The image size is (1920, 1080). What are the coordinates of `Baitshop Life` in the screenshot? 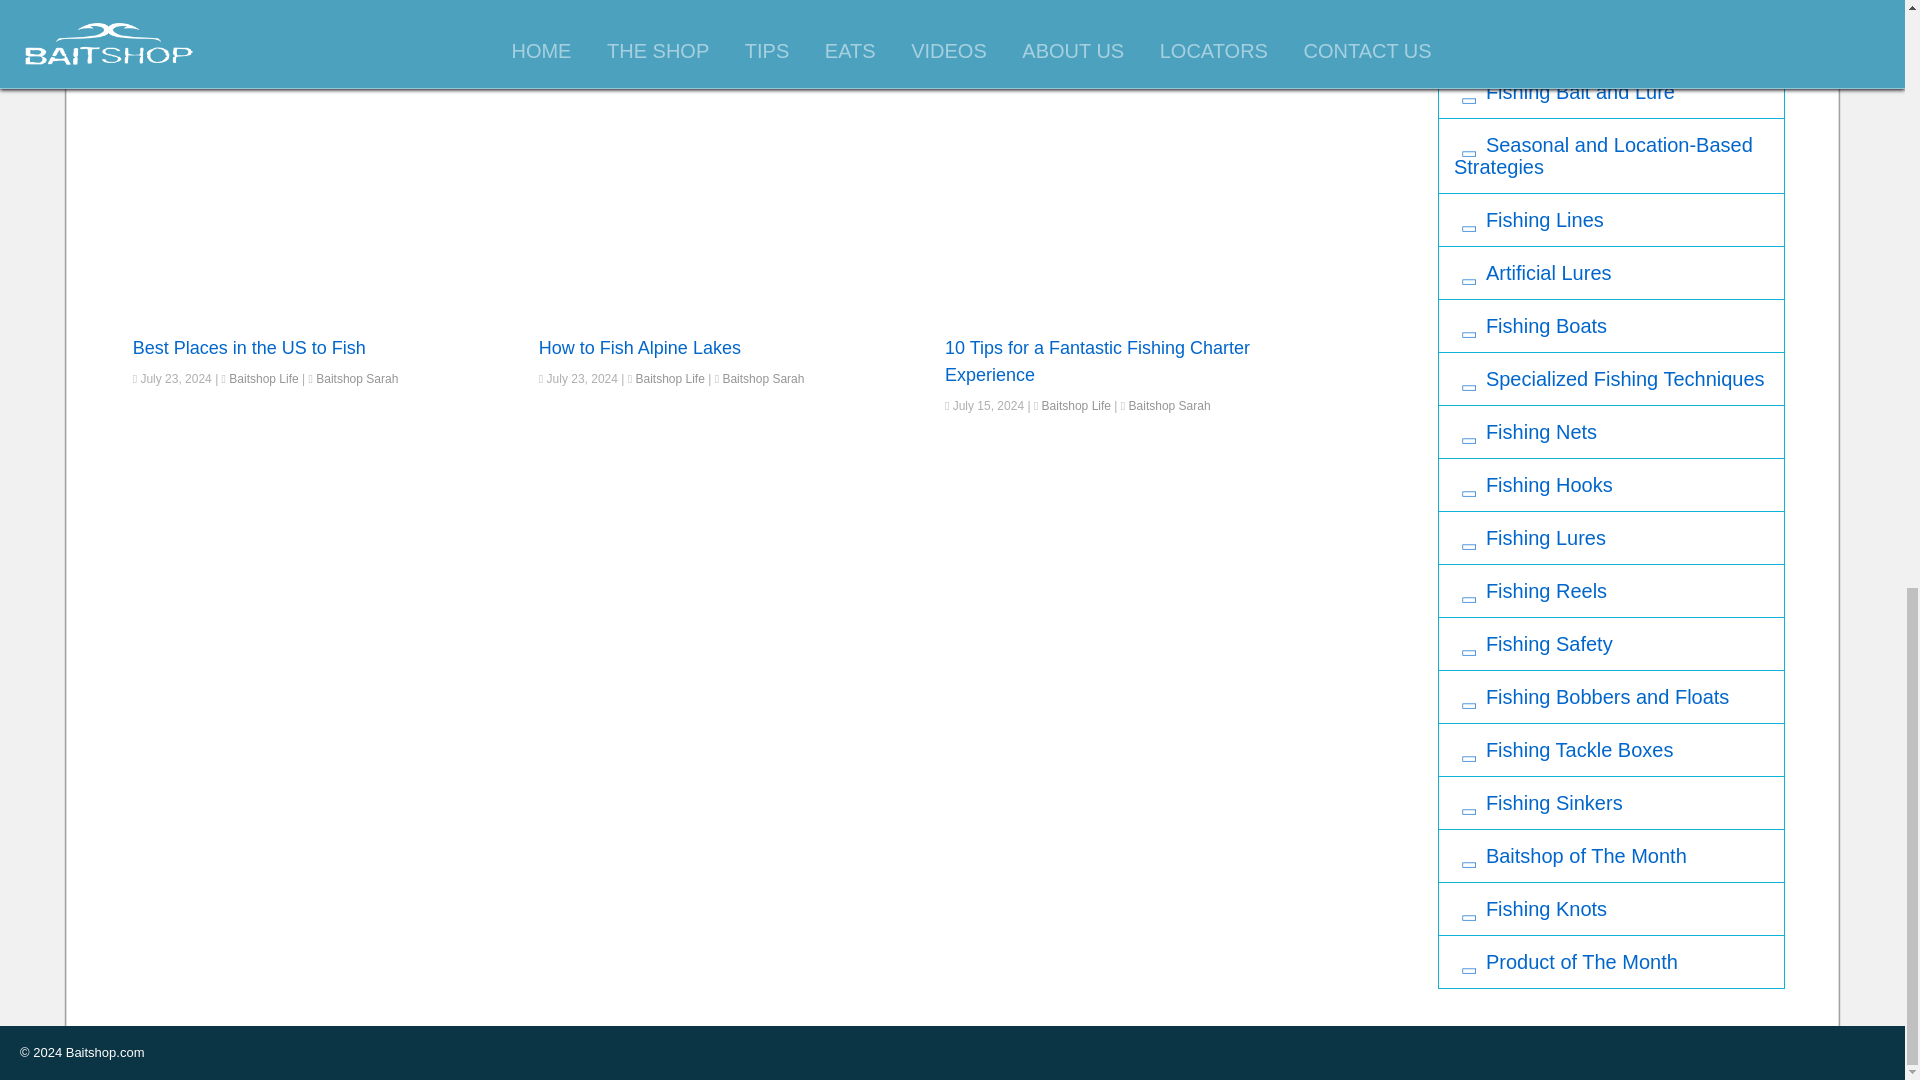 It's located at (262, 40).